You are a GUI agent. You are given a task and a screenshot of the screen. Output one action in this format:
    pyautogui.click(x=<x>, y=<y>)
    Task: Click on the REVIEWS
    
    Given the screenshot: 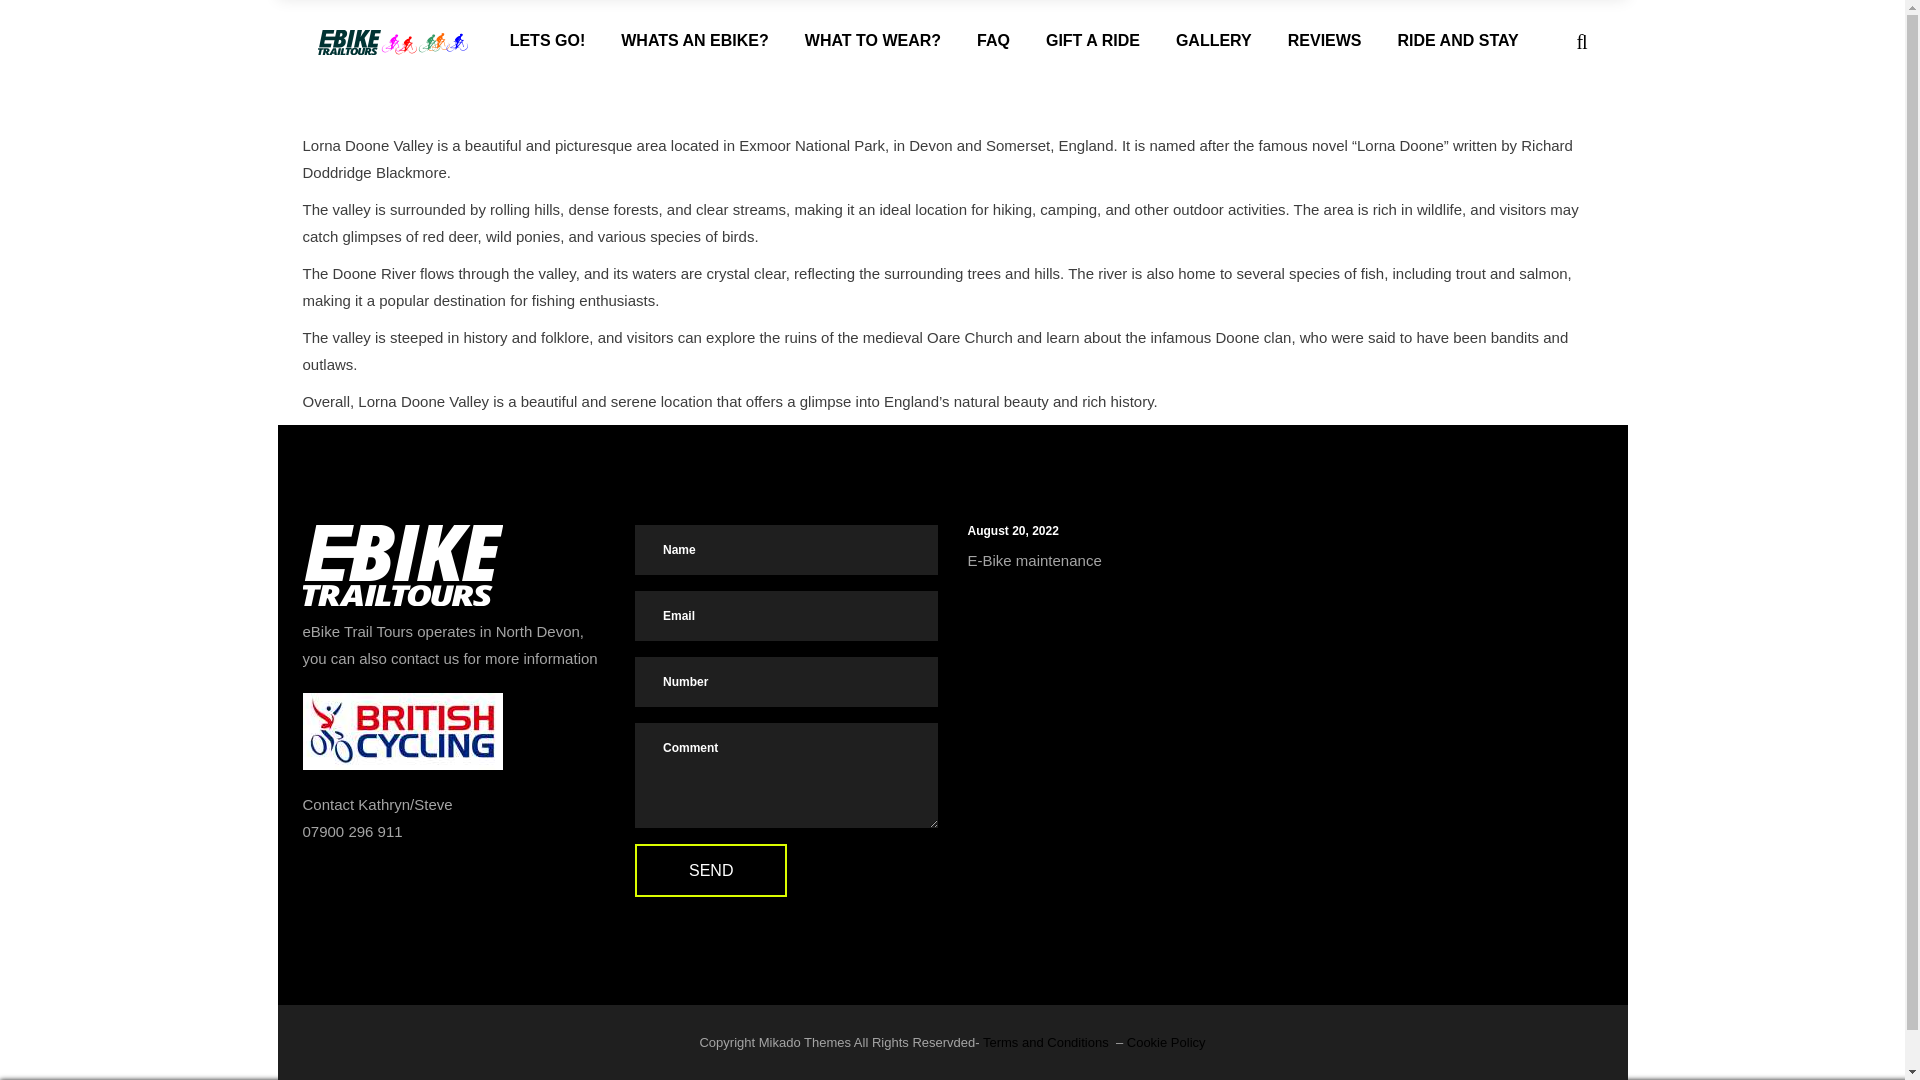 What is the action you would take?
    pyautogui.click(x=1324, y=41)
    